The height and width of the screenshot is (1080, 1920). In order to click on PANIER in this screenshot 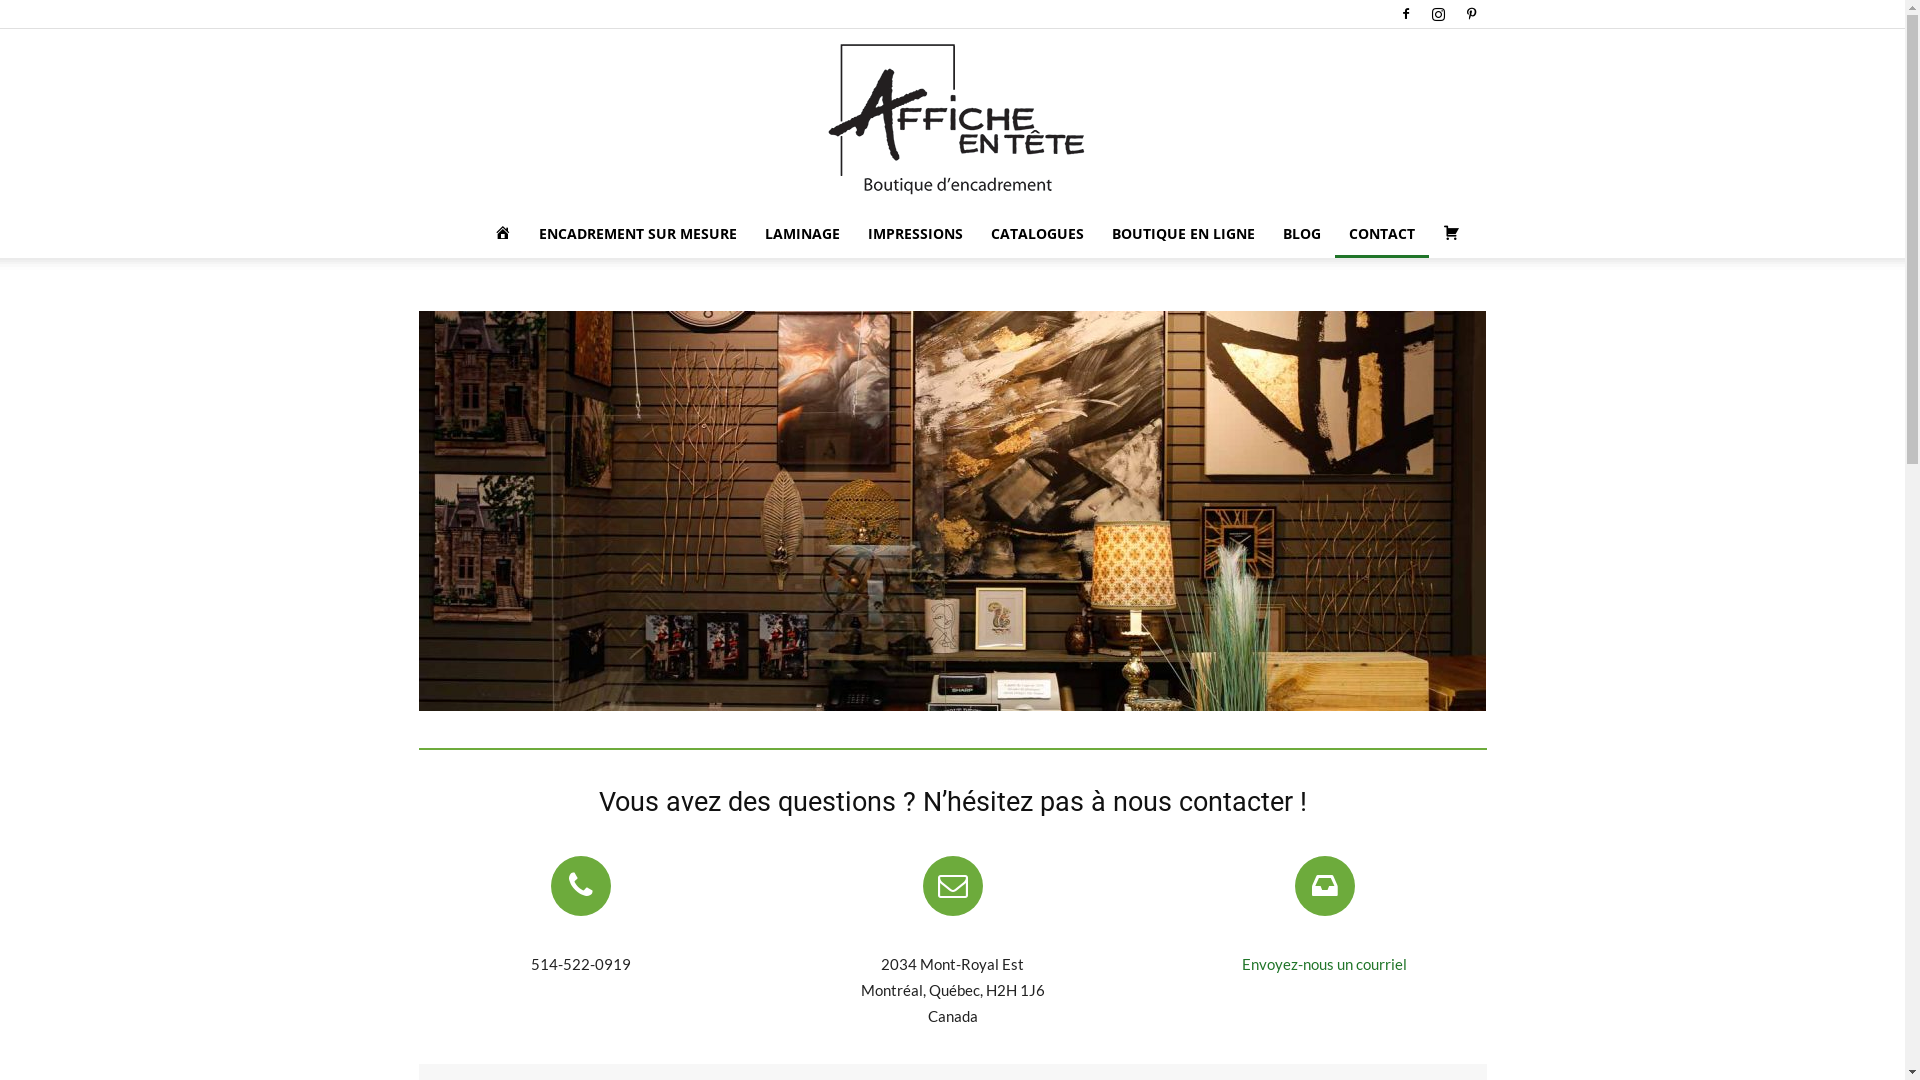, I will do `click(1450, 234)`.